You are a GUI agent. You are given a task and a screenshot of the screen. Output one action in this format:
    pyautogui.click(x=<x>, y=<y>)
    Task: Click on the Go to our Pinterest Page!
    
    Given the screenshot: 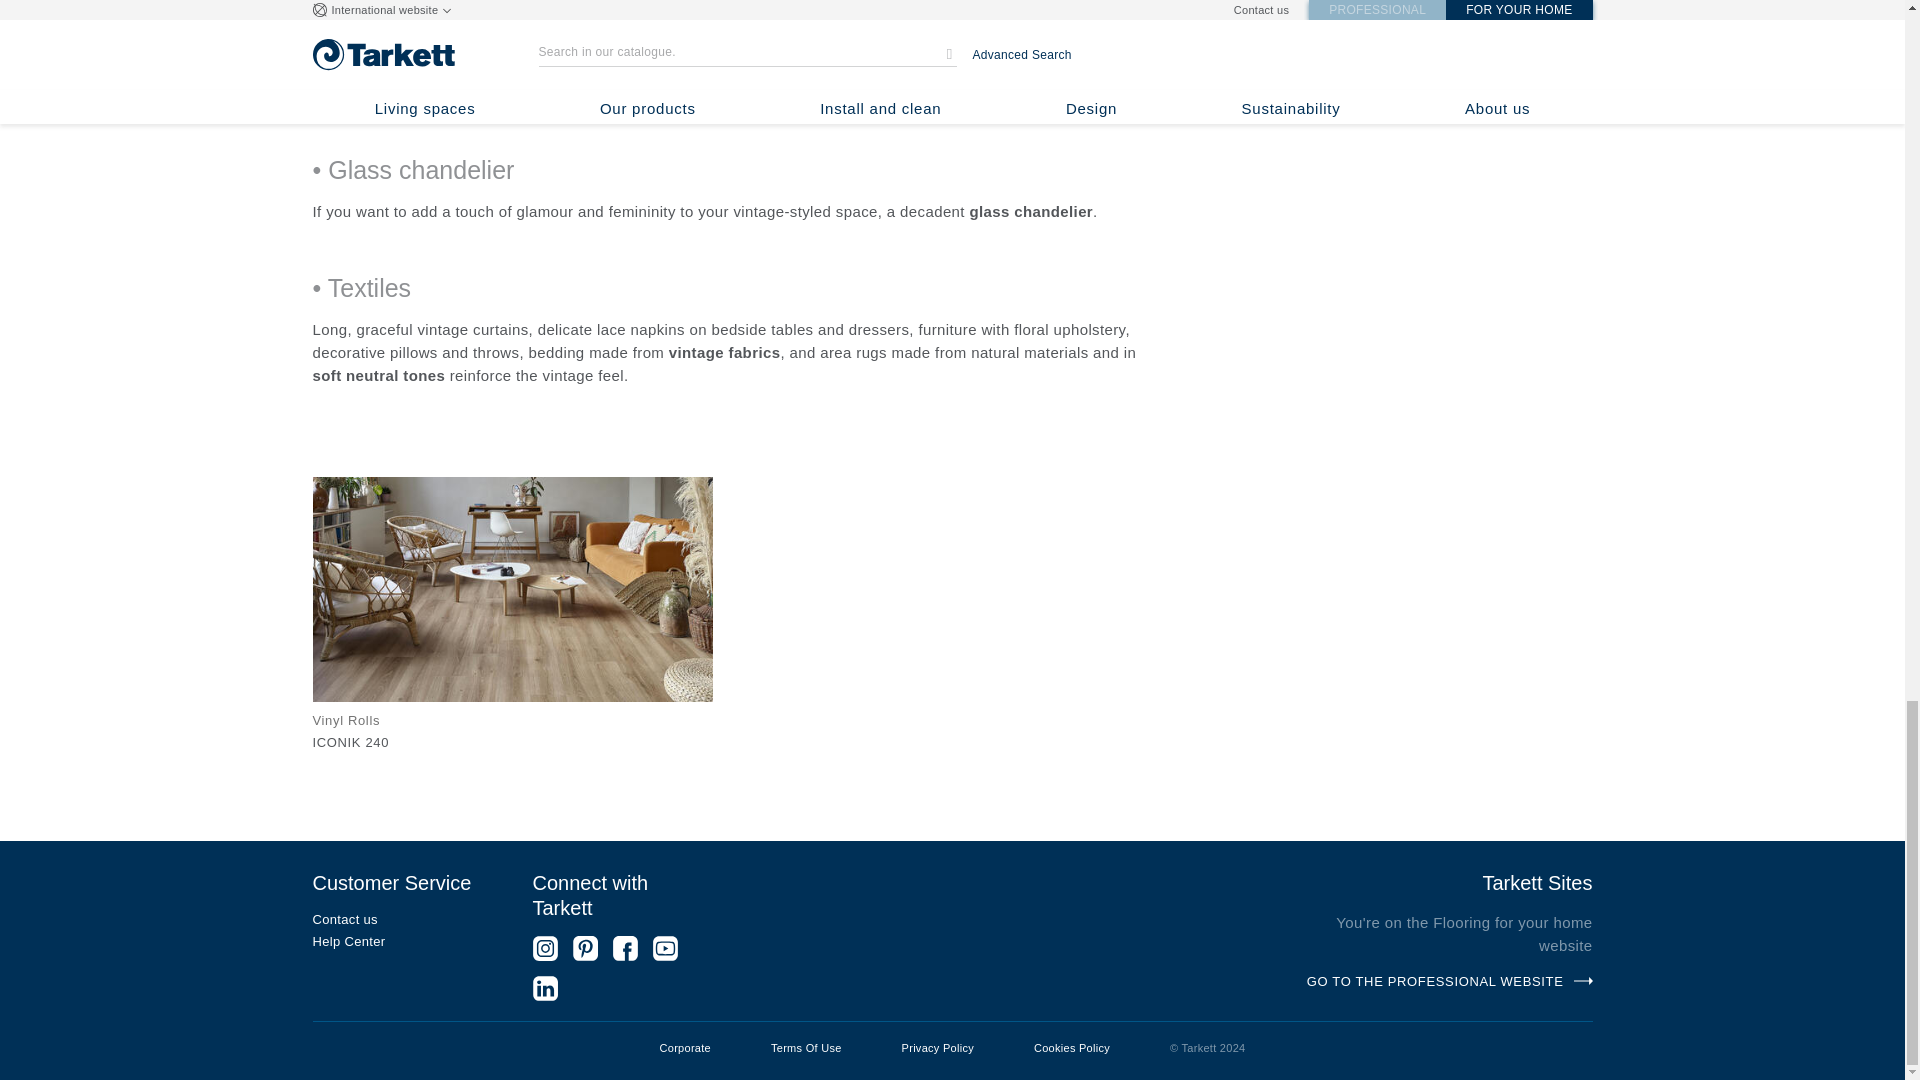 What is the action you would take?
    pyautogui.click(x=584, y=948)
    